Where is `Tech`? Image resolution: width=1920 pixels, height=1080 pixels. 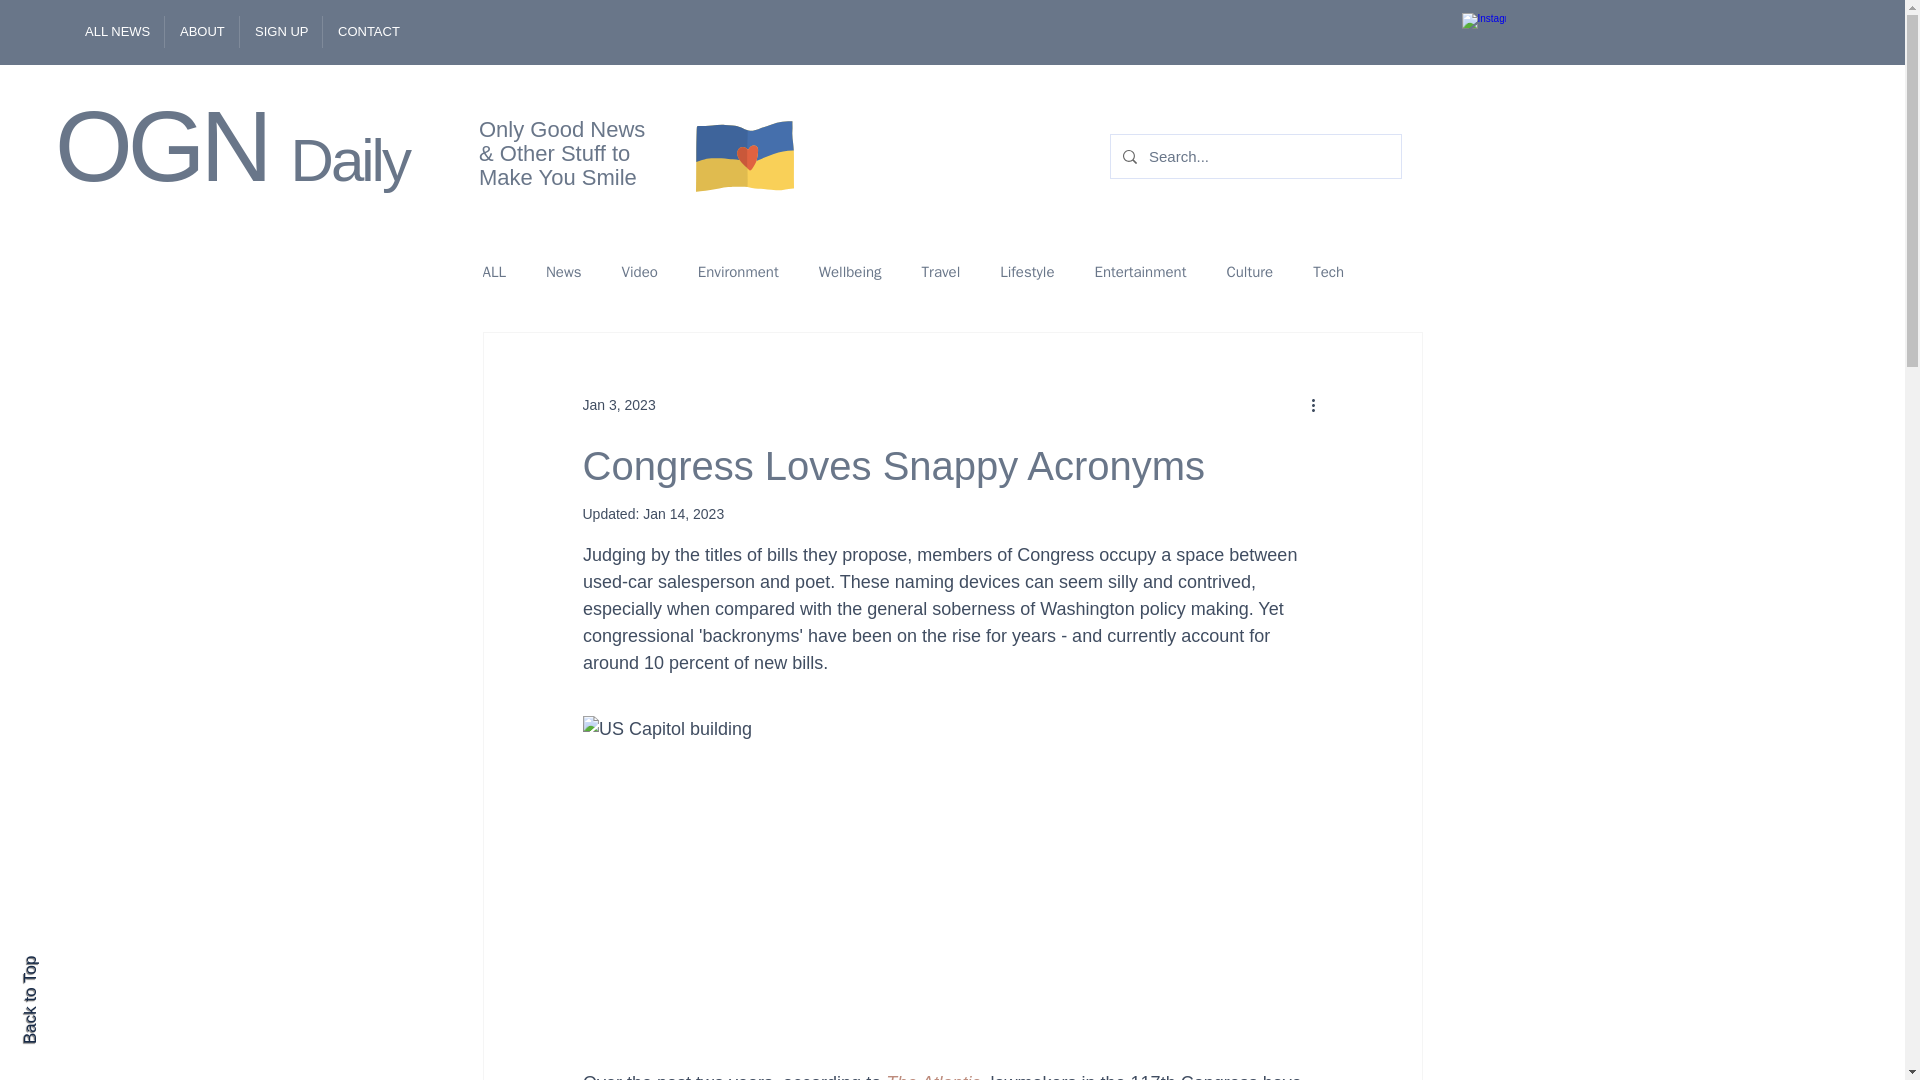
Tech is located at coordinates (1328, 271).